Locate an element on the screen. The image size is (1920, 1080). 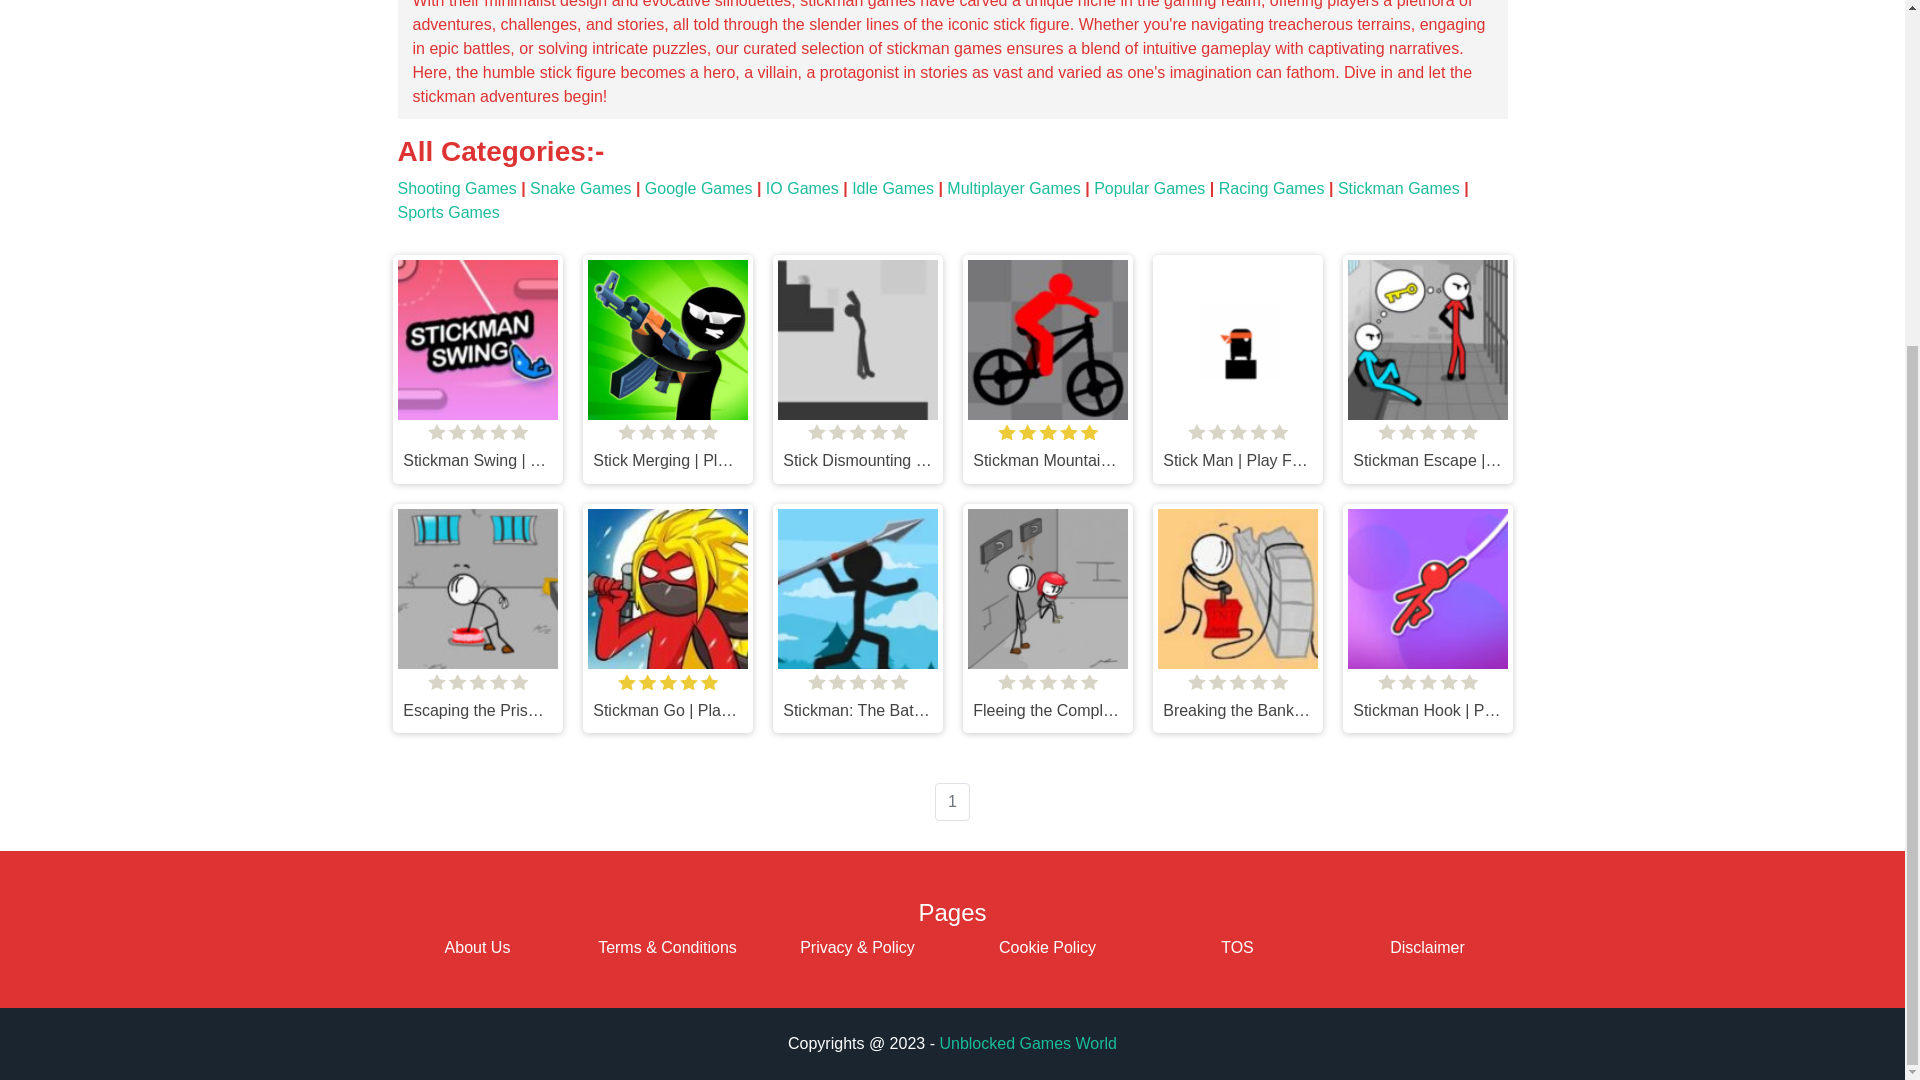
Snake Games is located at coordinates (580, 188).